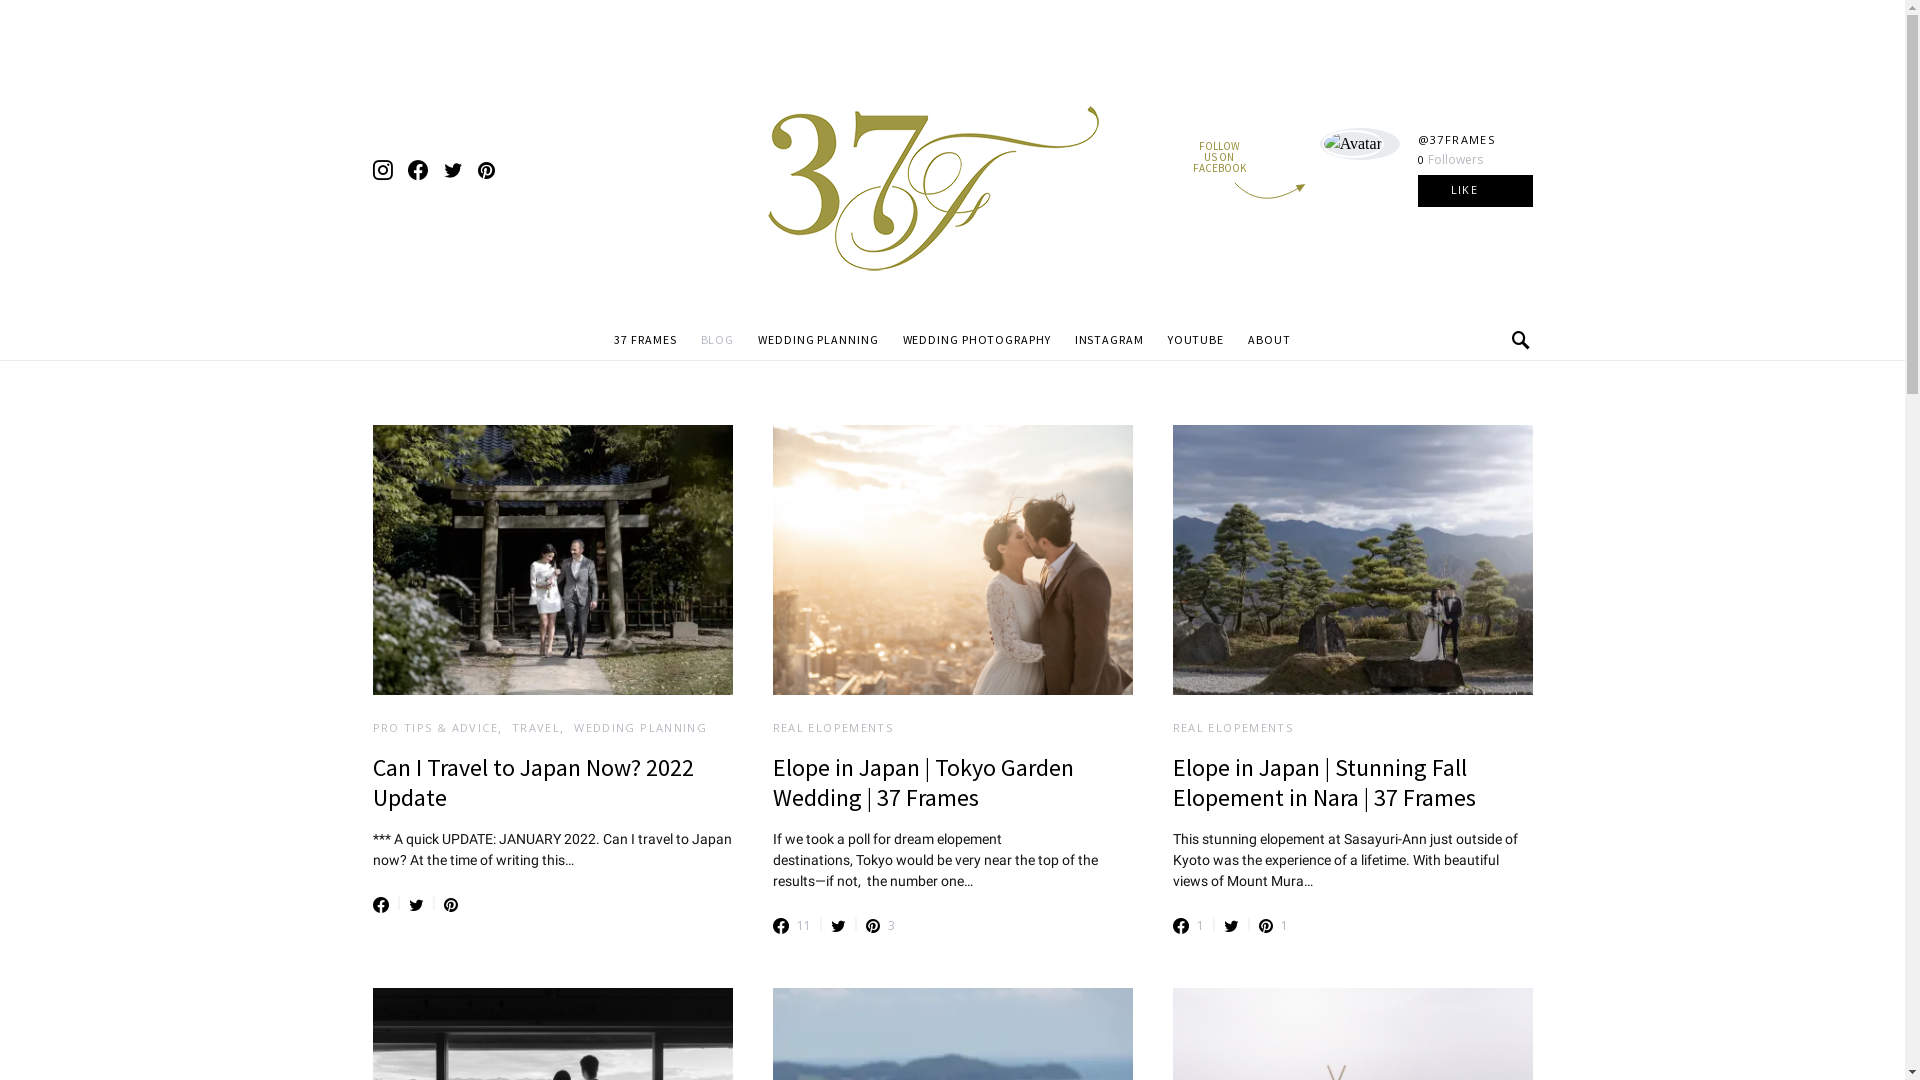  I want to click on 11, so click(791, 926).